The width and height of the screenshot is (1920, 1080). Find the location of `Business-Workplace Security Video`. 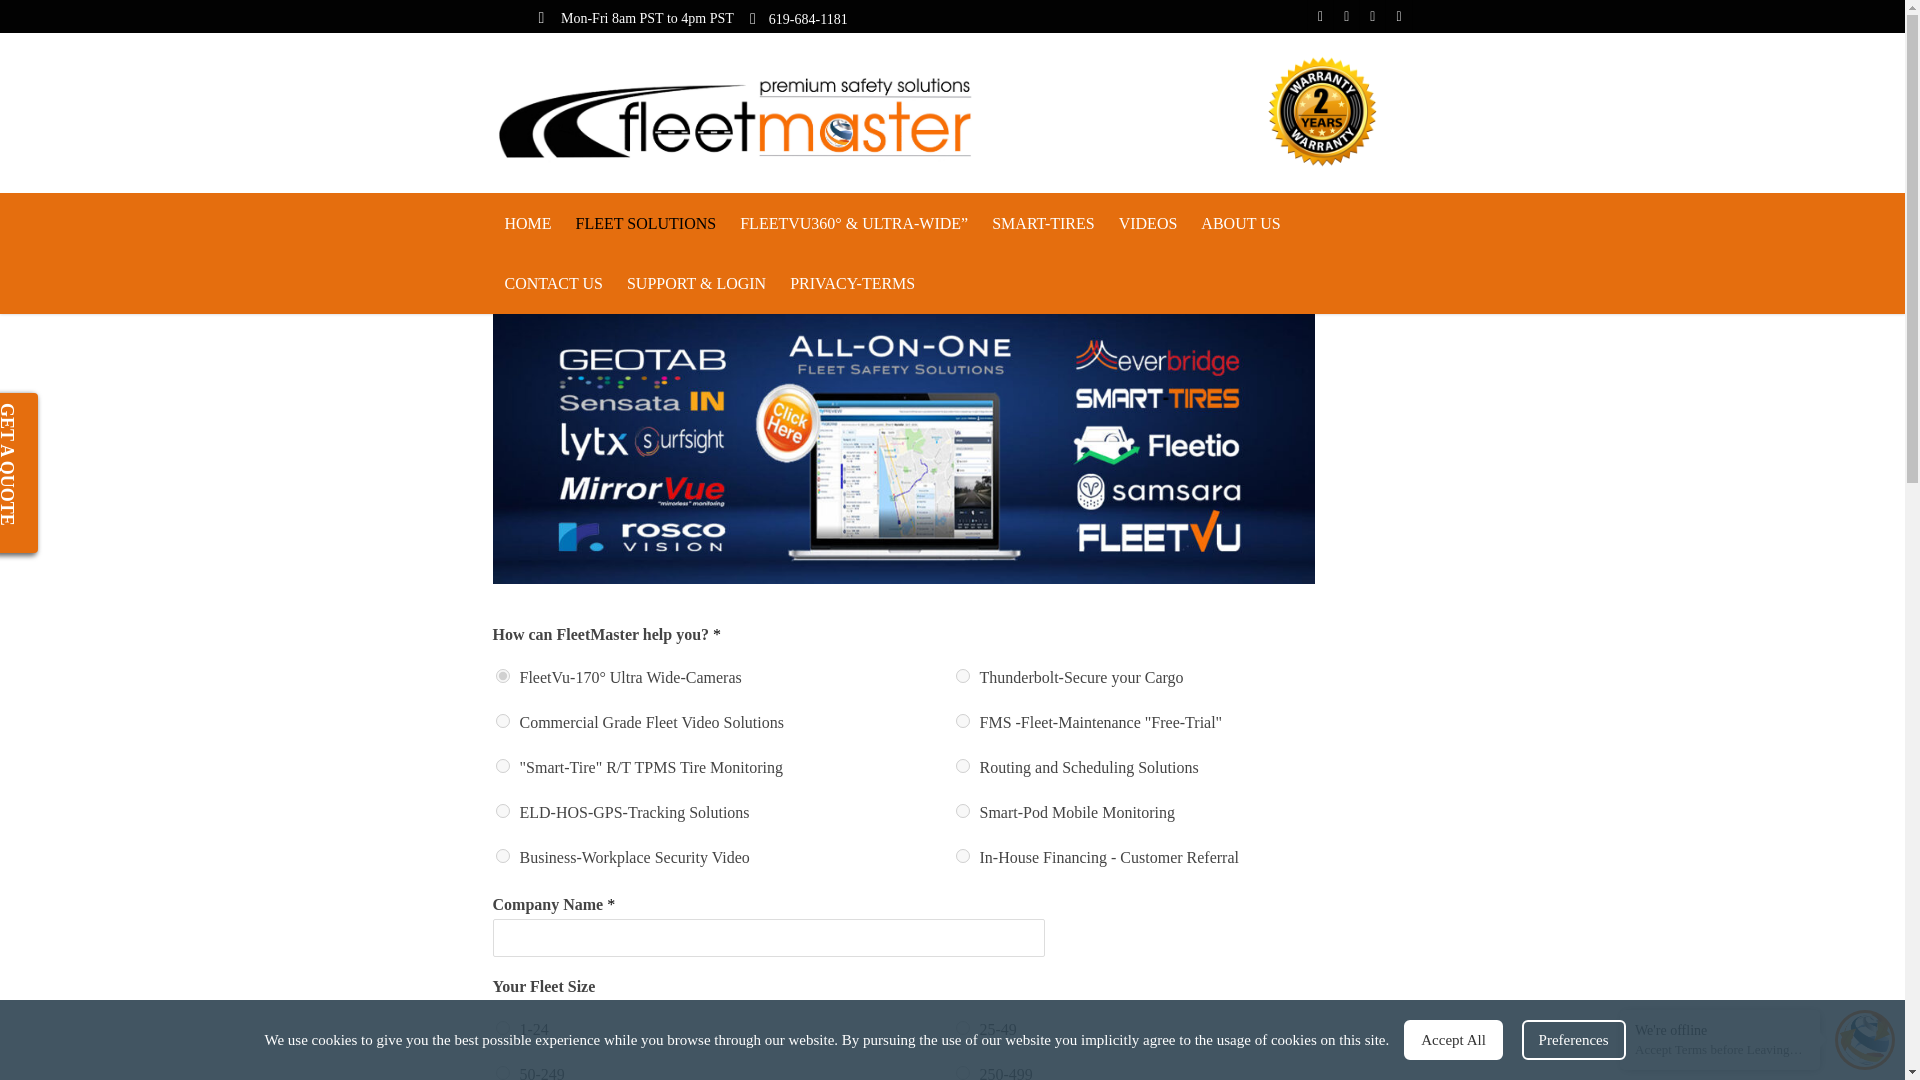

Business-Workplace Security Video is located at coordinates (502, 855).